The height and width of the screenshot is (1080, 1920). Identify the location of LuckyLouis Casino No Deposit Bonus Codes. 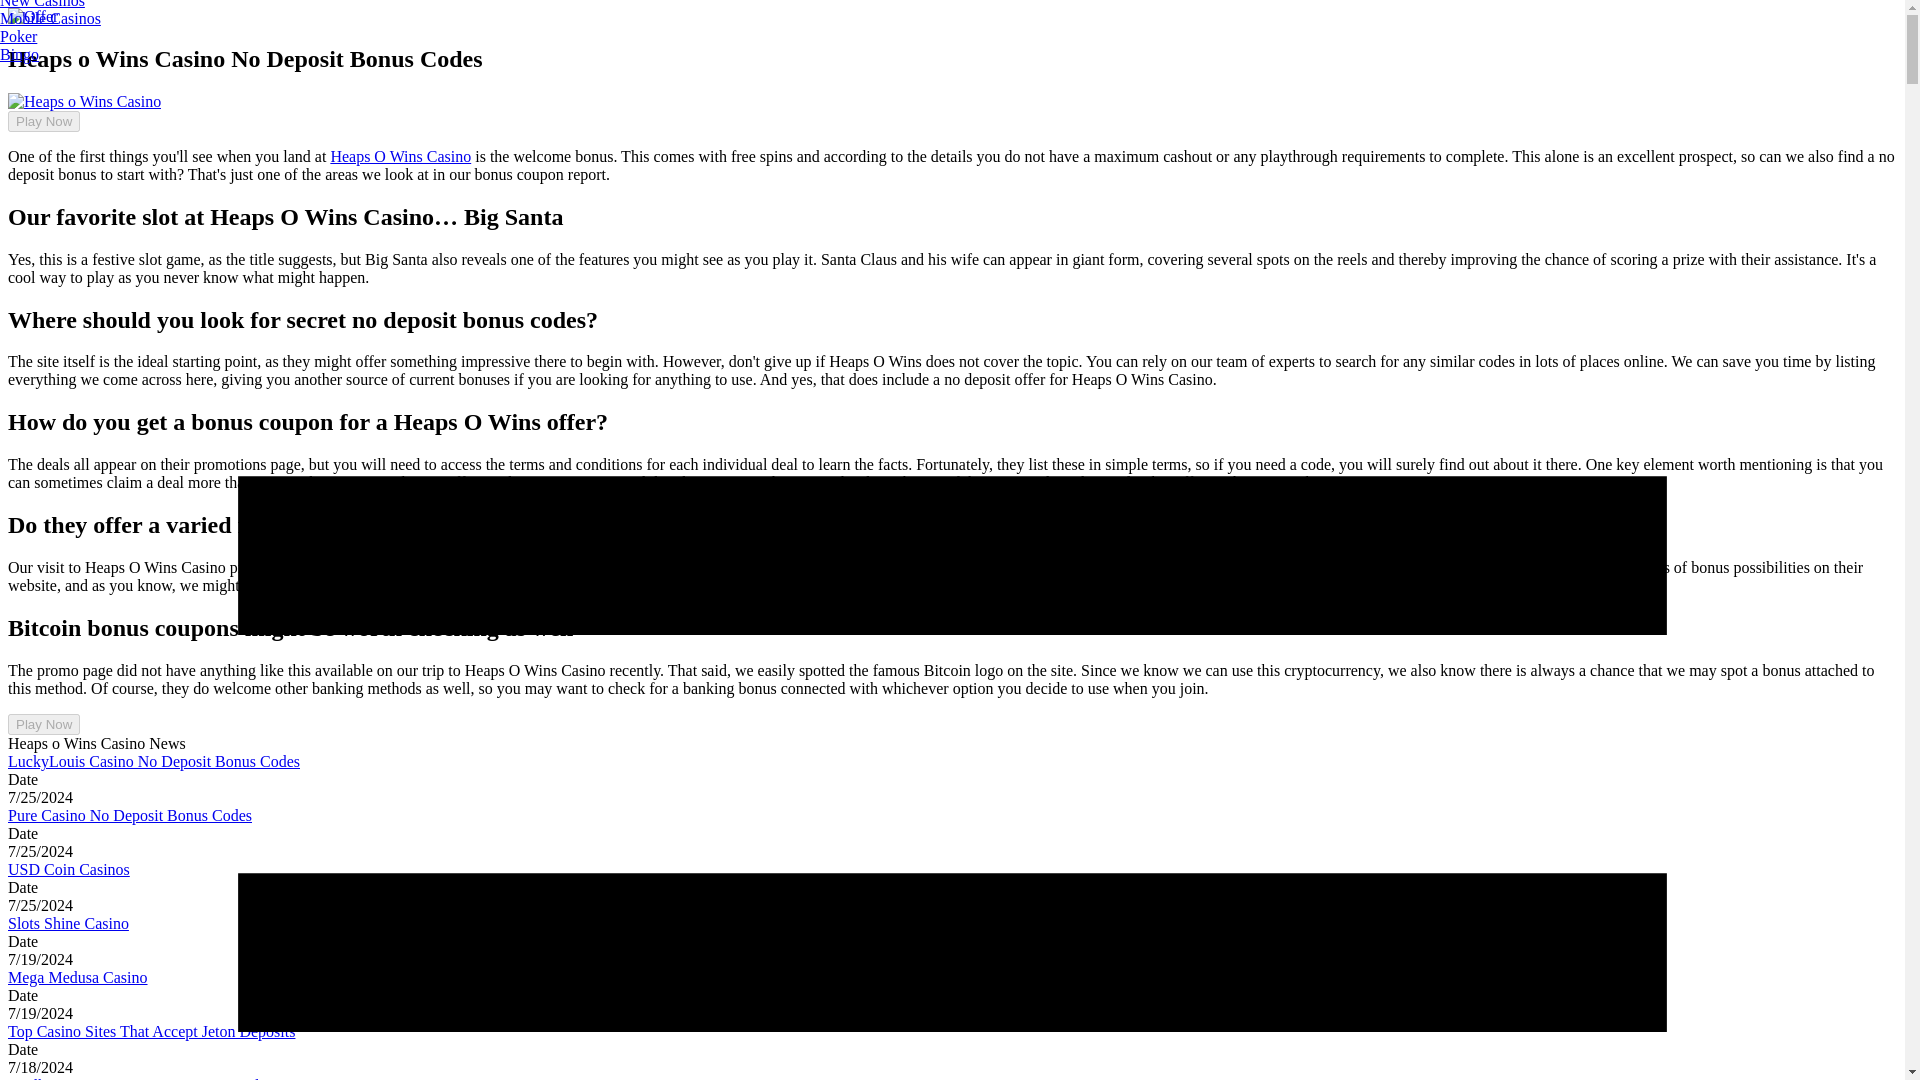
(153, 761).